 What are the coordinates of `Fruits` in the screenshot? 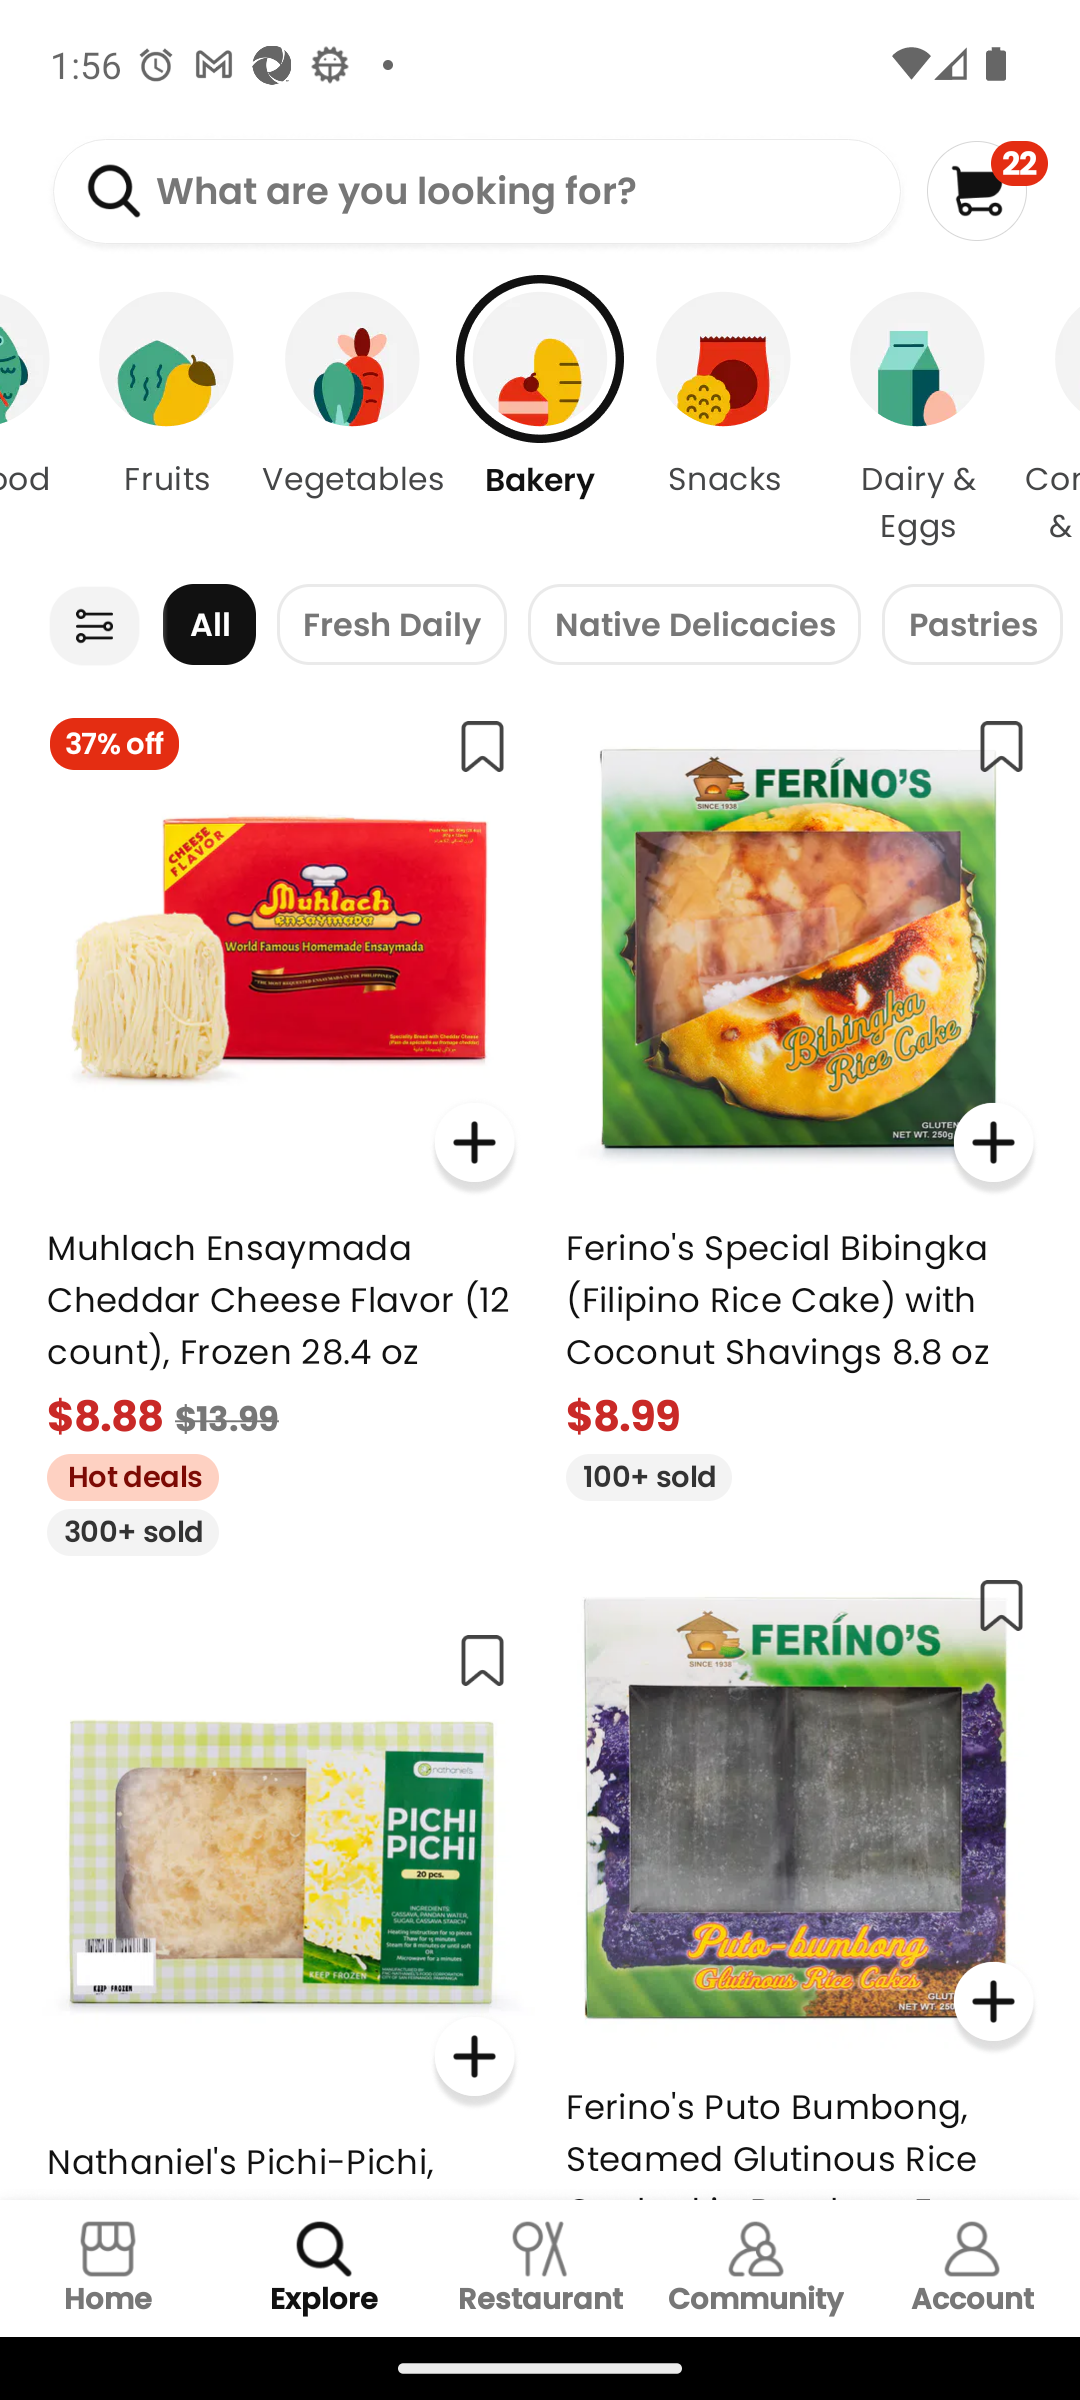 It's located at (166, 420).